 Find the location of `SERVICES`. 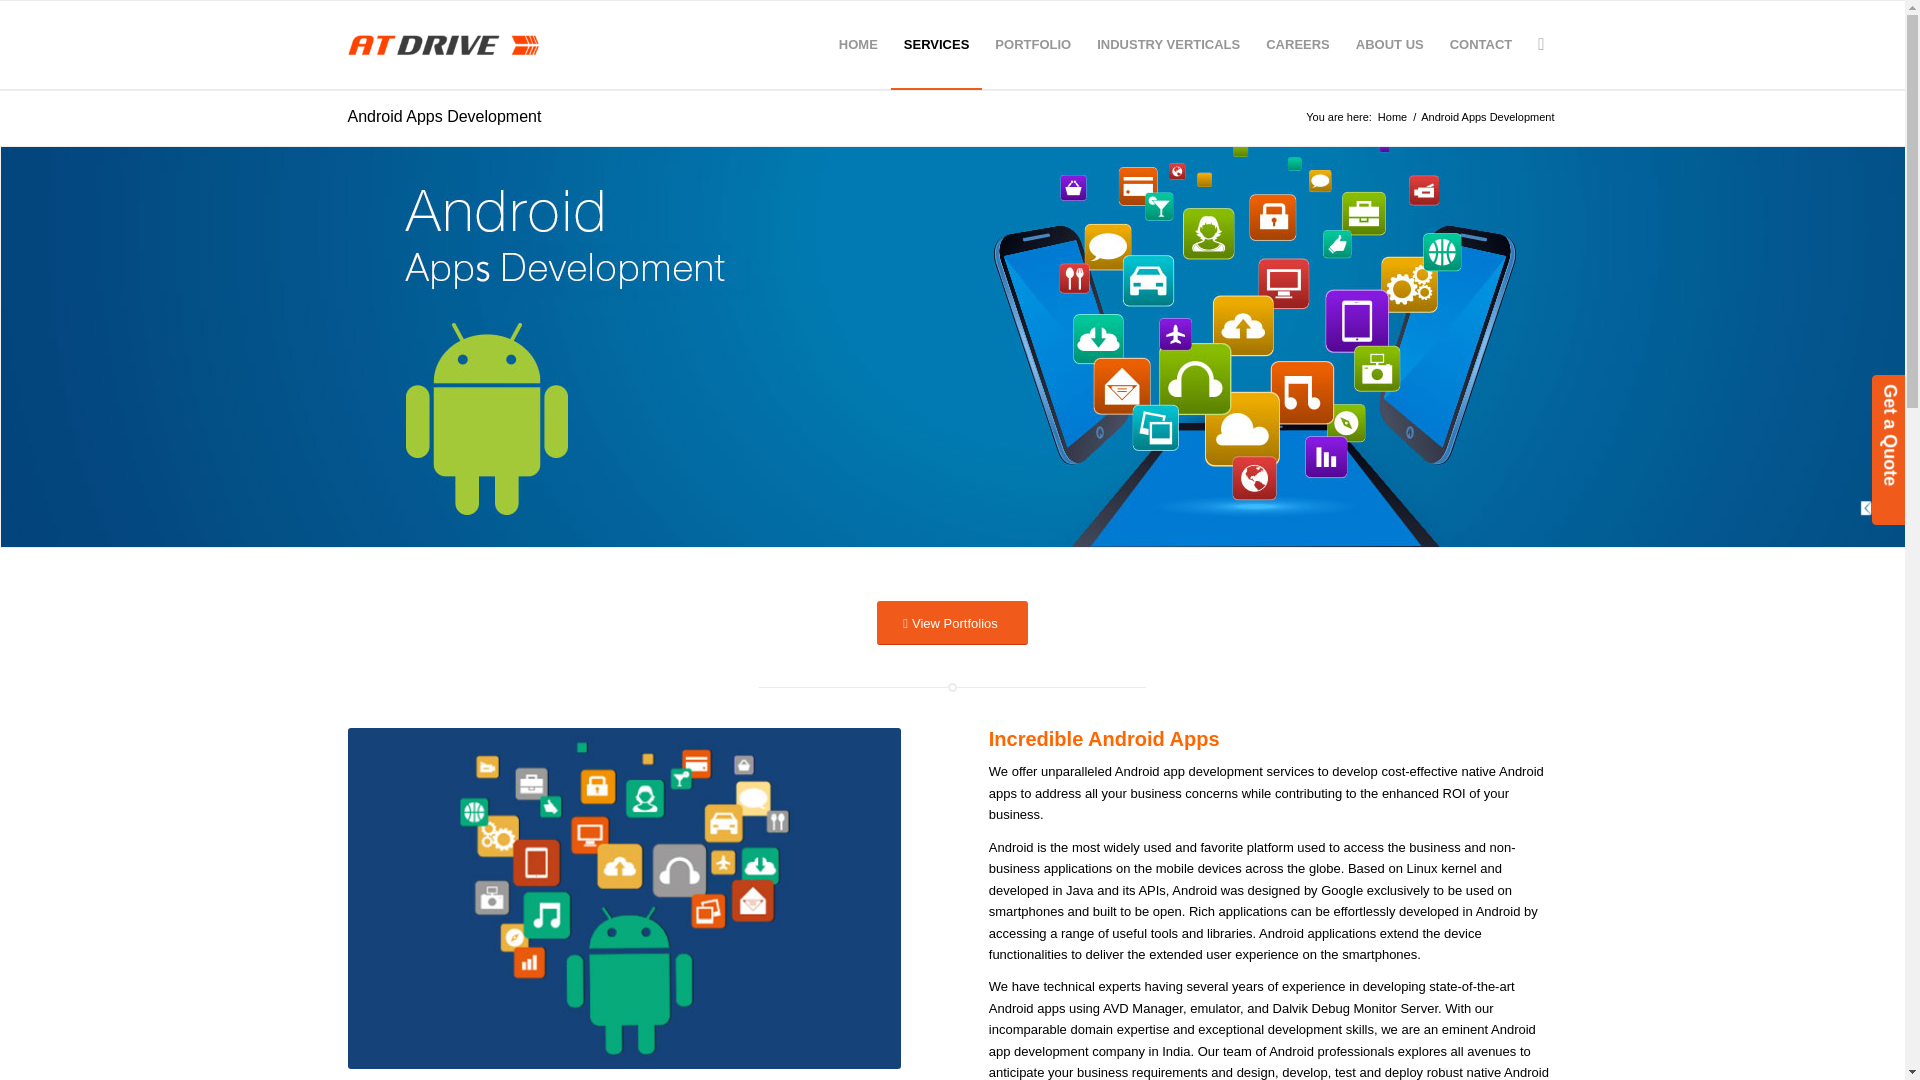

SERVICES is located at coordinates (936, 44).